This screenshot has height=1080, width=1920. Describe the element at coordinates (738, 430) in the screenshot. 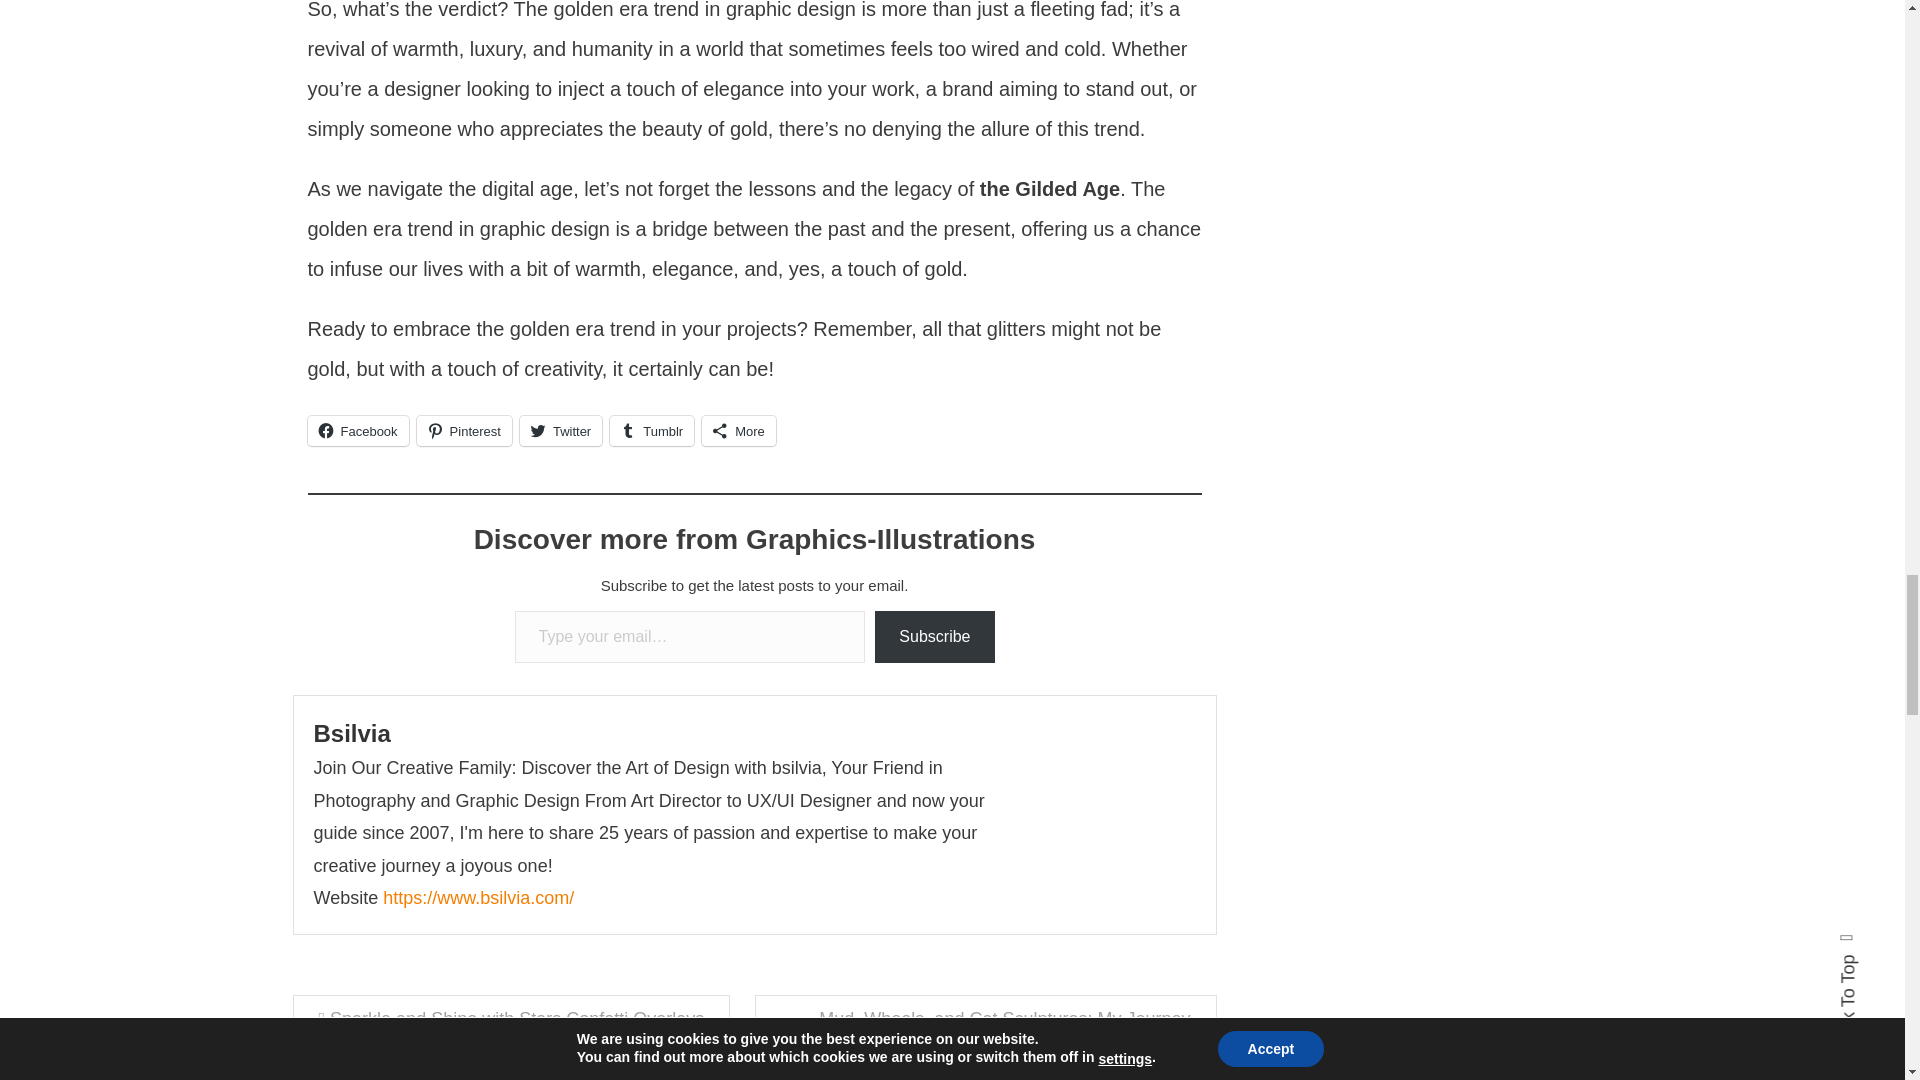

I see `More` at that location.